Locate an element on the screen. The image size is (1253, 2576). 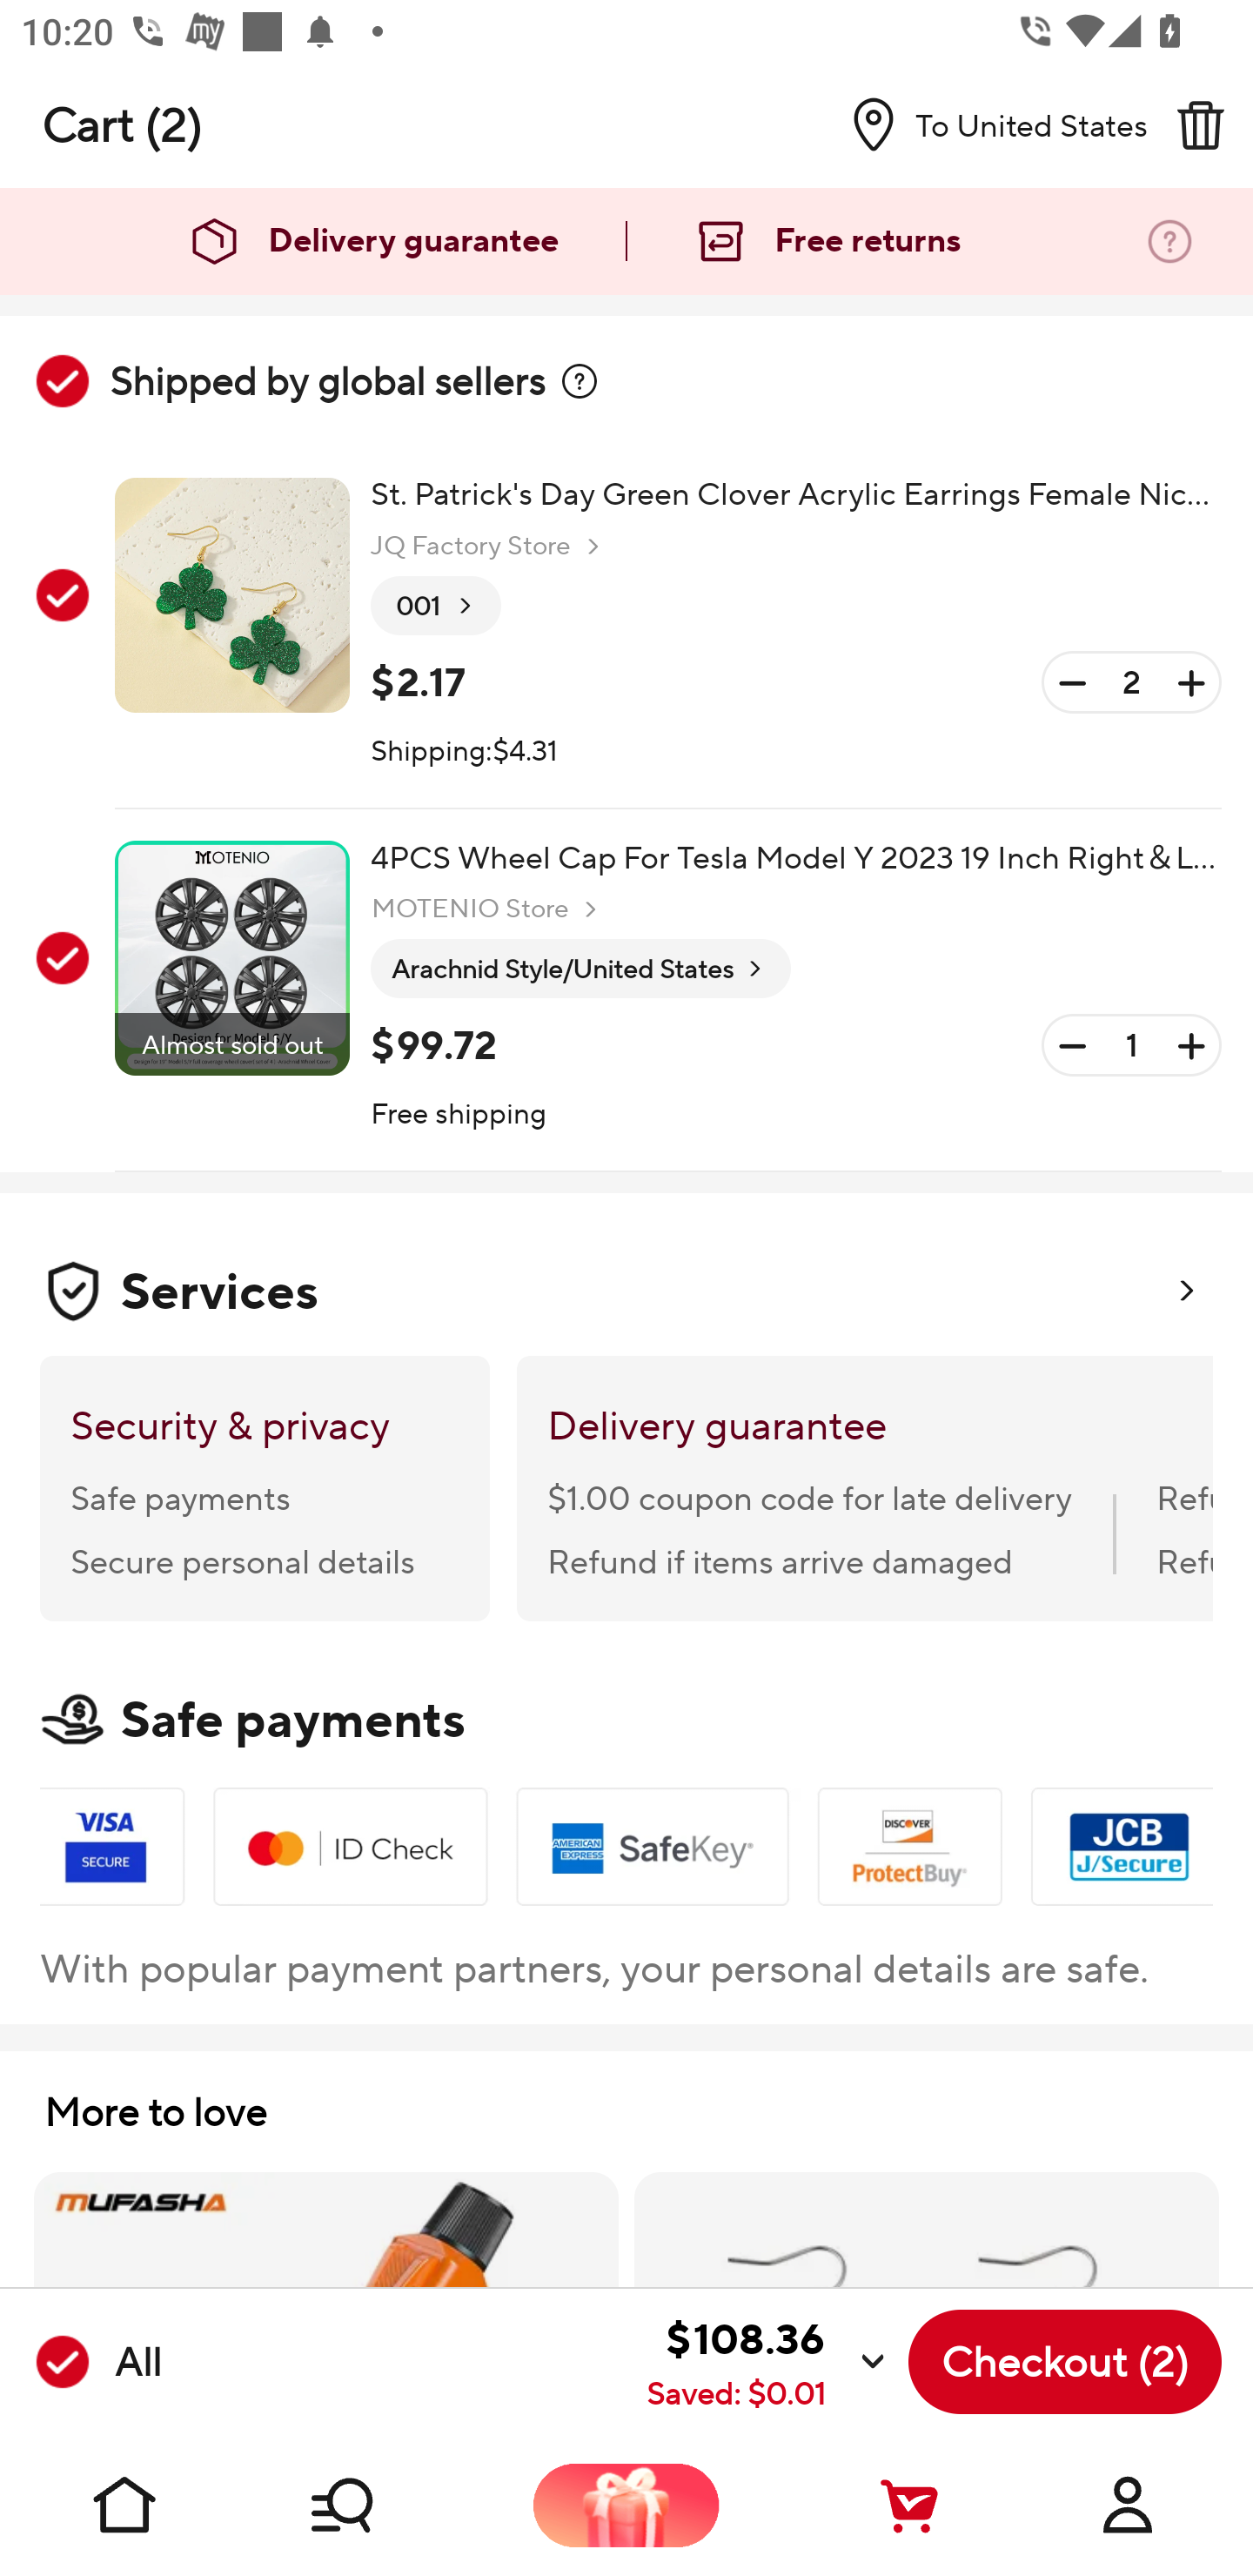
MOTENIO Store is located at coordinates (487, 909).